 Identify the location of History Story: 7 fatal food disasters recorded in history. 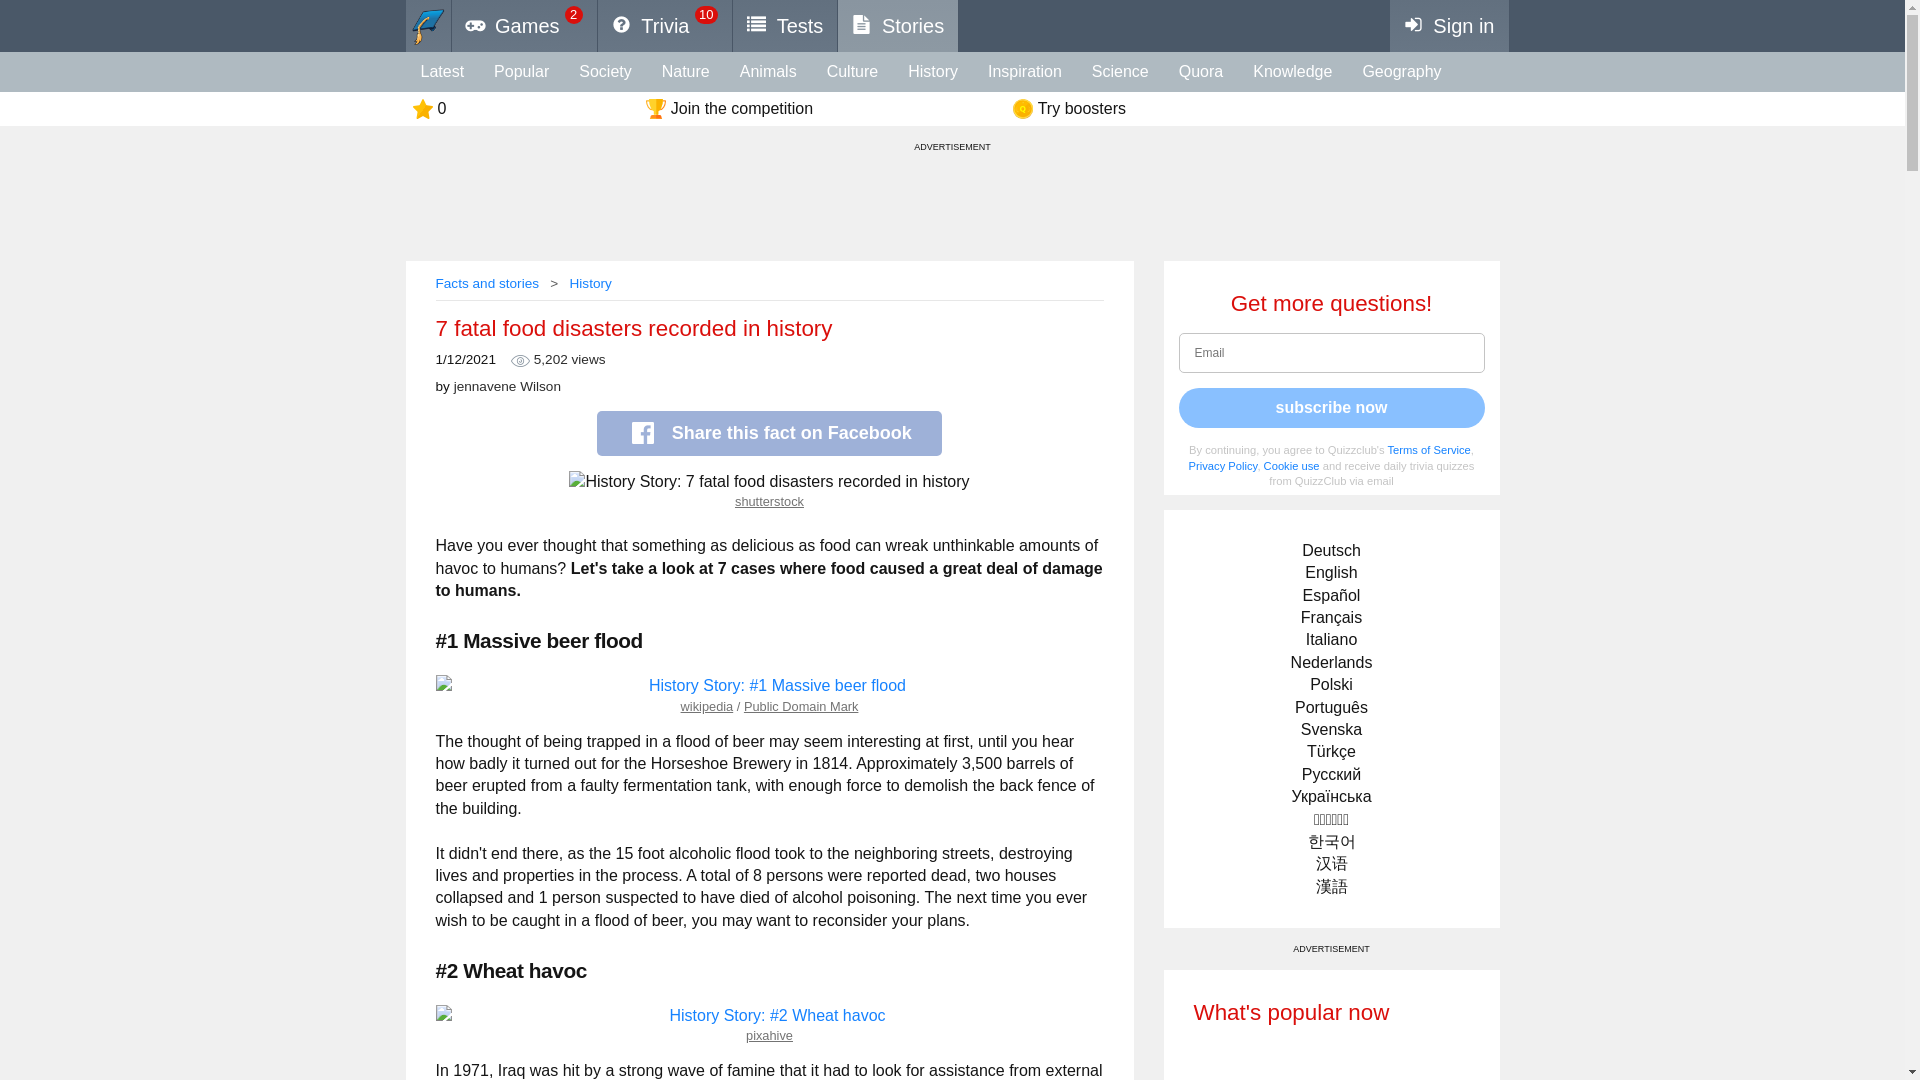
(768, 481).